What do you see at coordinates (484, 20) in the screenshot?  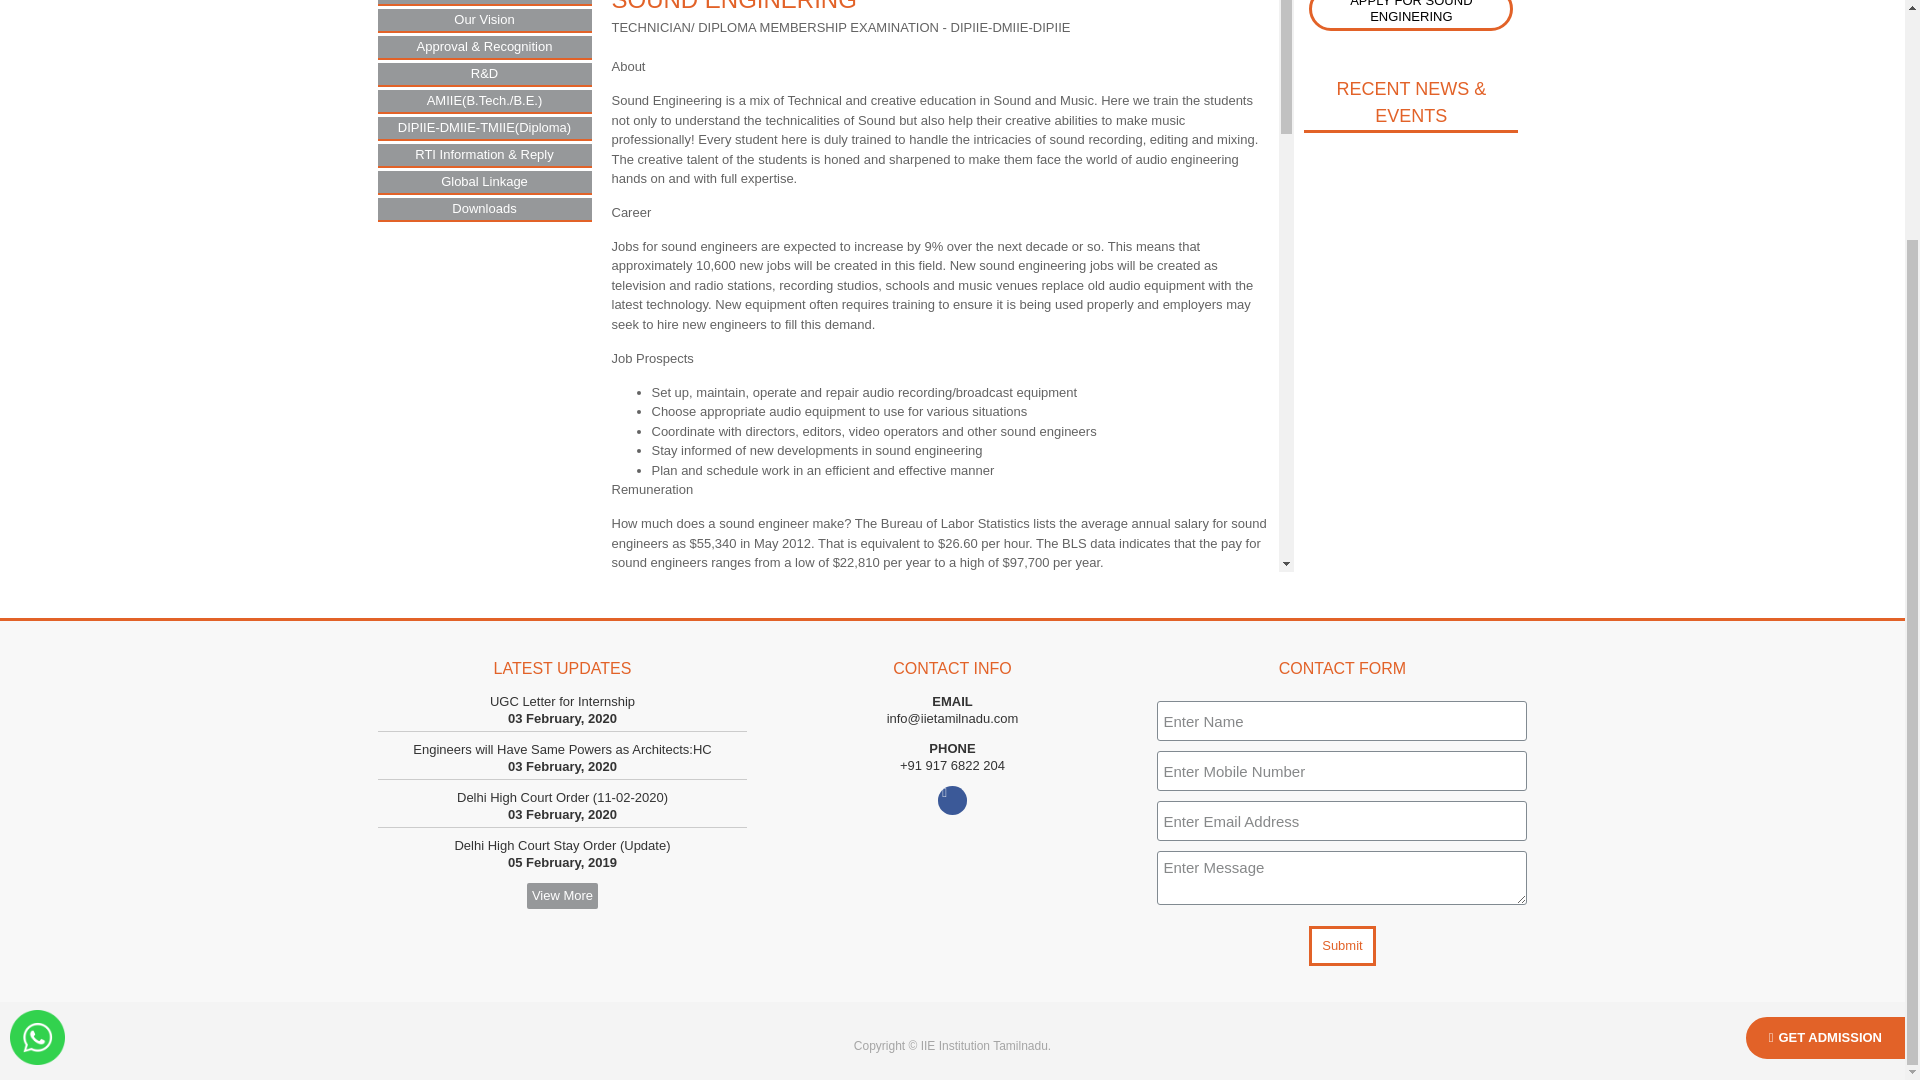 I see `Our Vision` at bounding box center [484, 20].